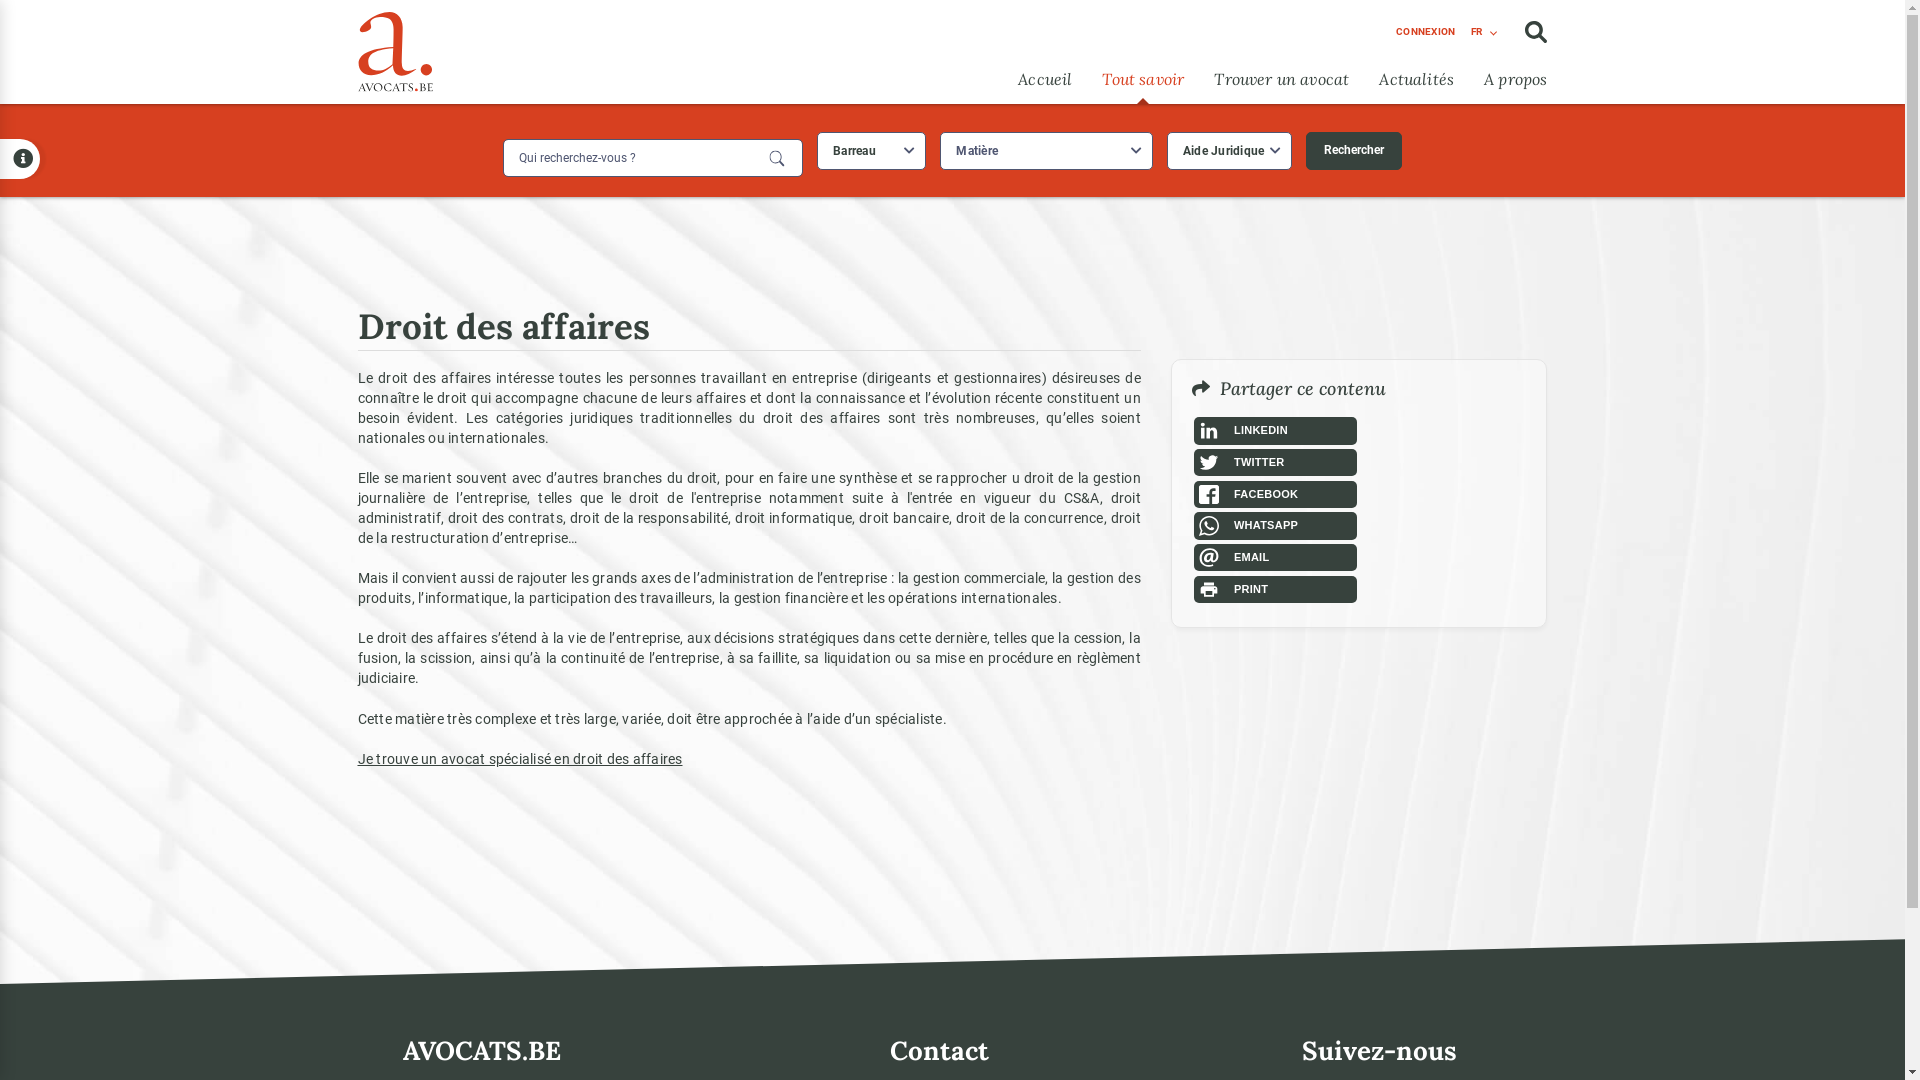  What do you see at coordinates (1276, 526) in the screenshot?
I see `WHATSAPP` at bounding box center [1276, 526].